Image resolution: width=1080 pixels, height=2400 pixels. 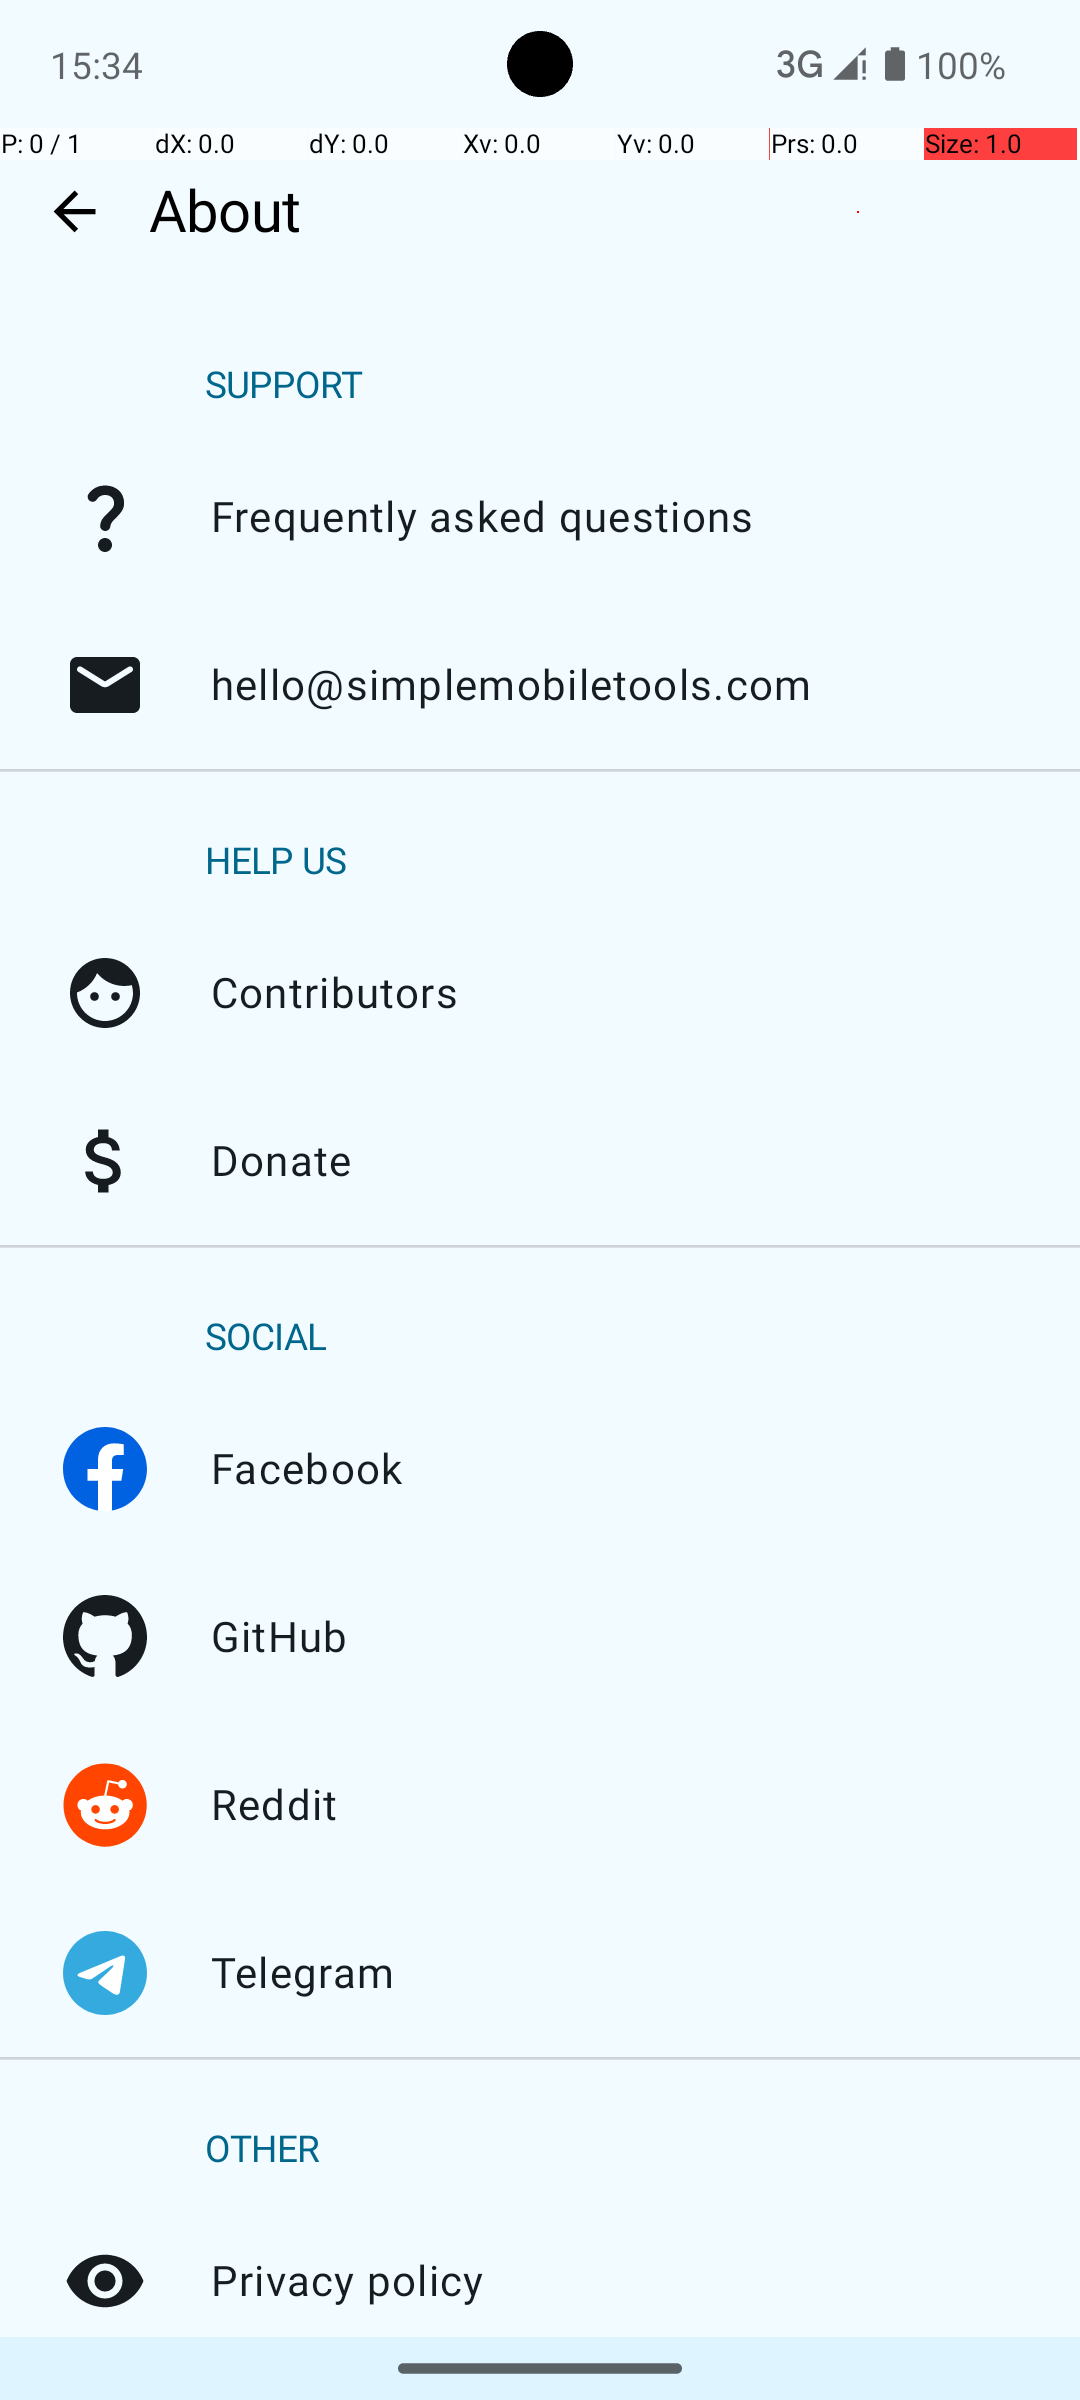 I want to click on Reddit, so click(x=105, y=1805).